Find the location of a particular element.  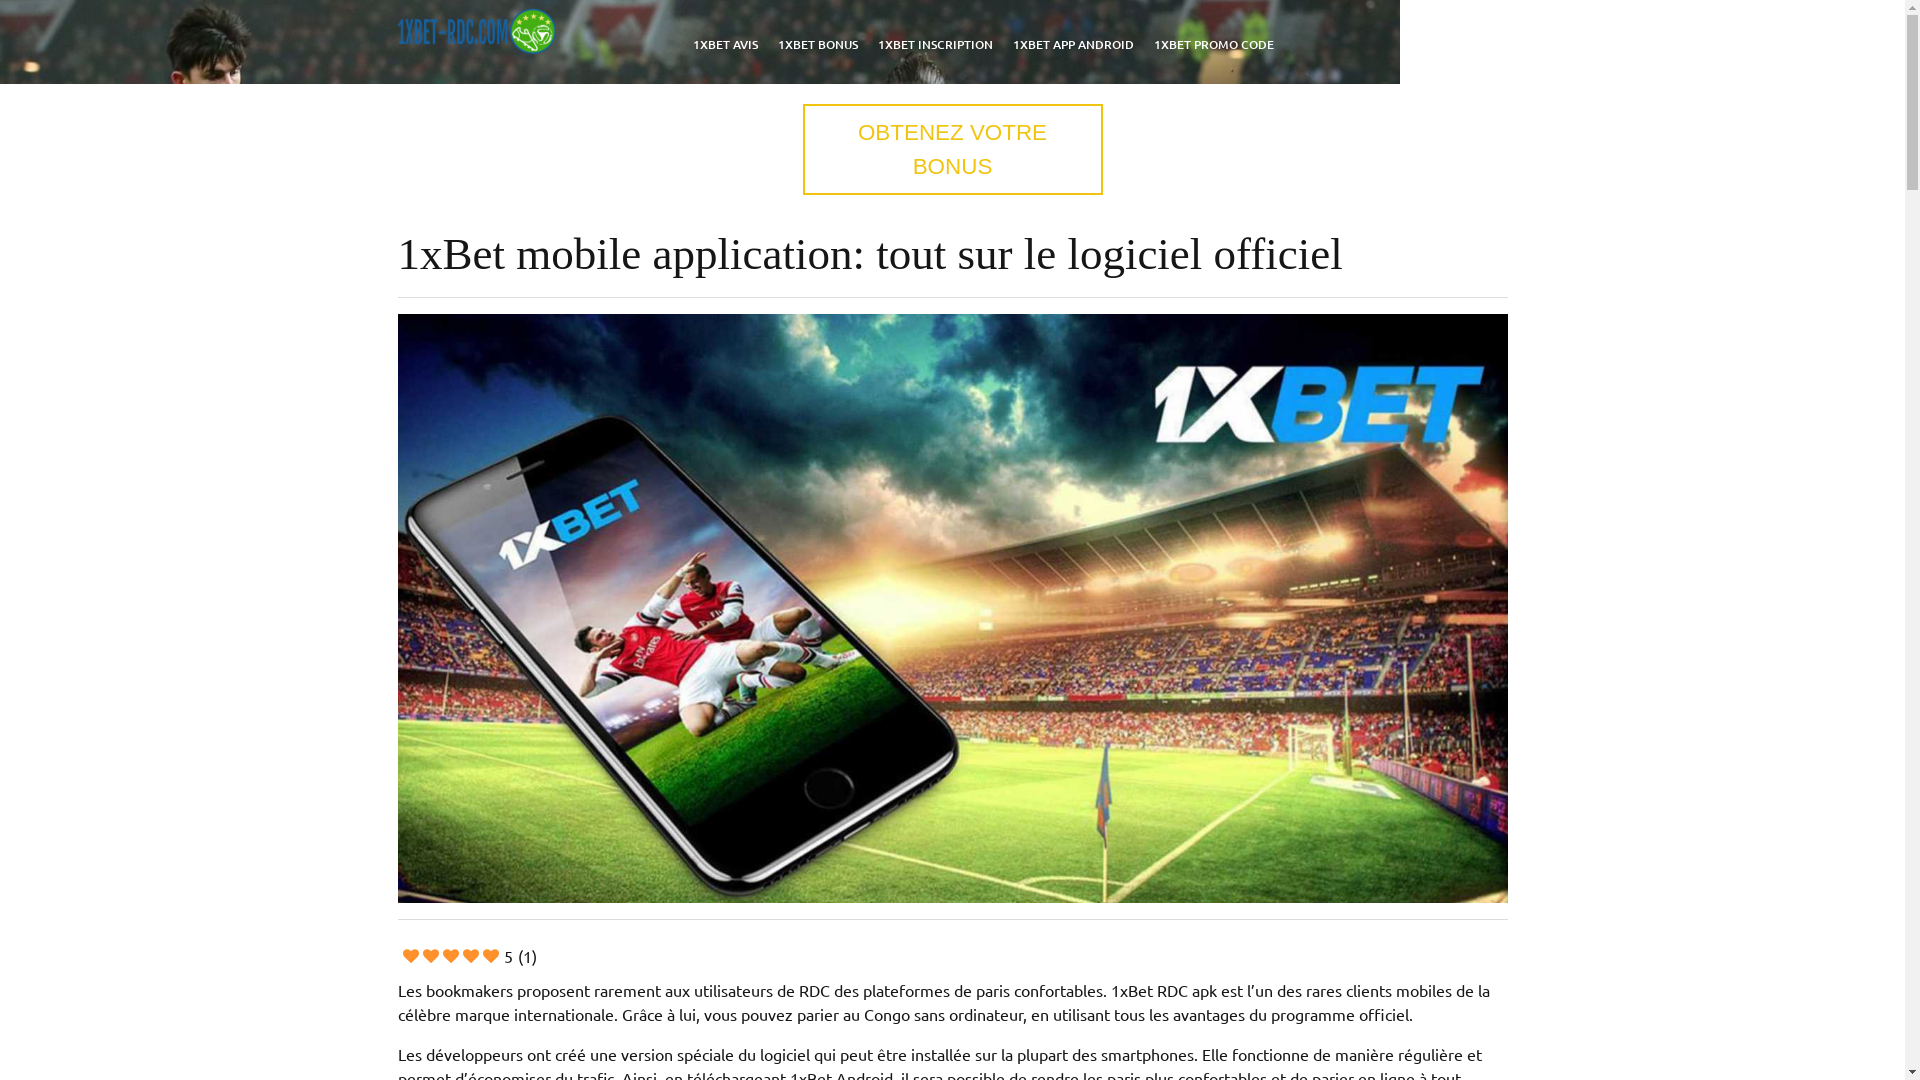

1XBET INSCRIPTION is located at coordinates (935, 44).